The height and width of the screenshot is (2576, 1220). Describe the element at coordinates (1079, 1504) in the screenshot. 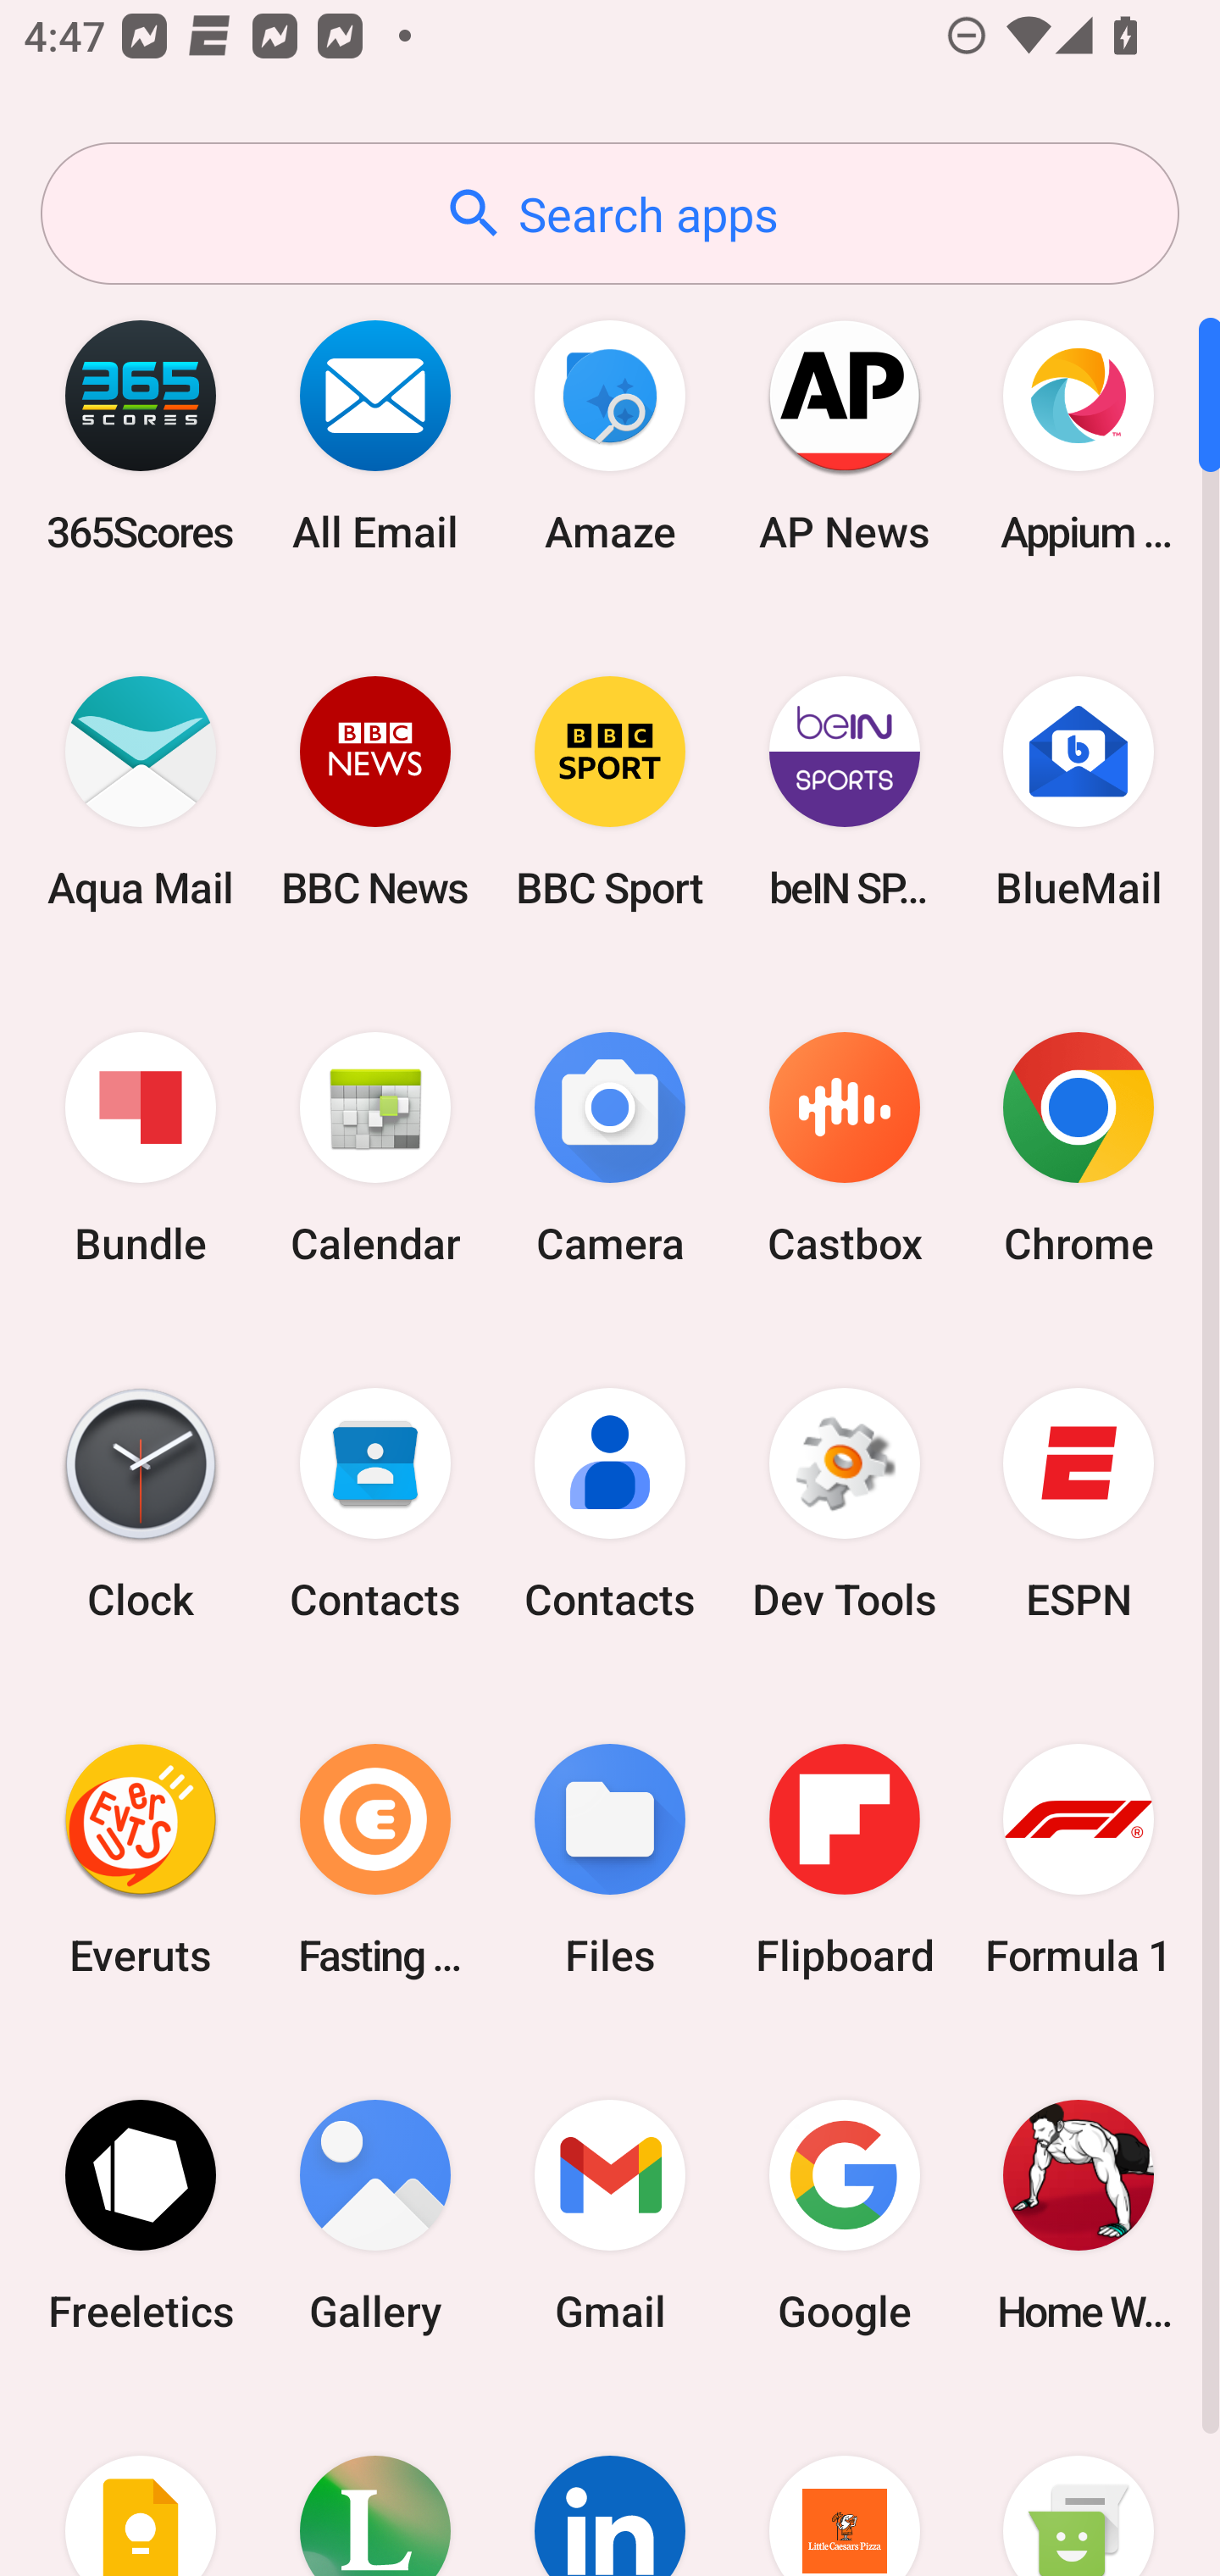

I see `ESPN` at that location.